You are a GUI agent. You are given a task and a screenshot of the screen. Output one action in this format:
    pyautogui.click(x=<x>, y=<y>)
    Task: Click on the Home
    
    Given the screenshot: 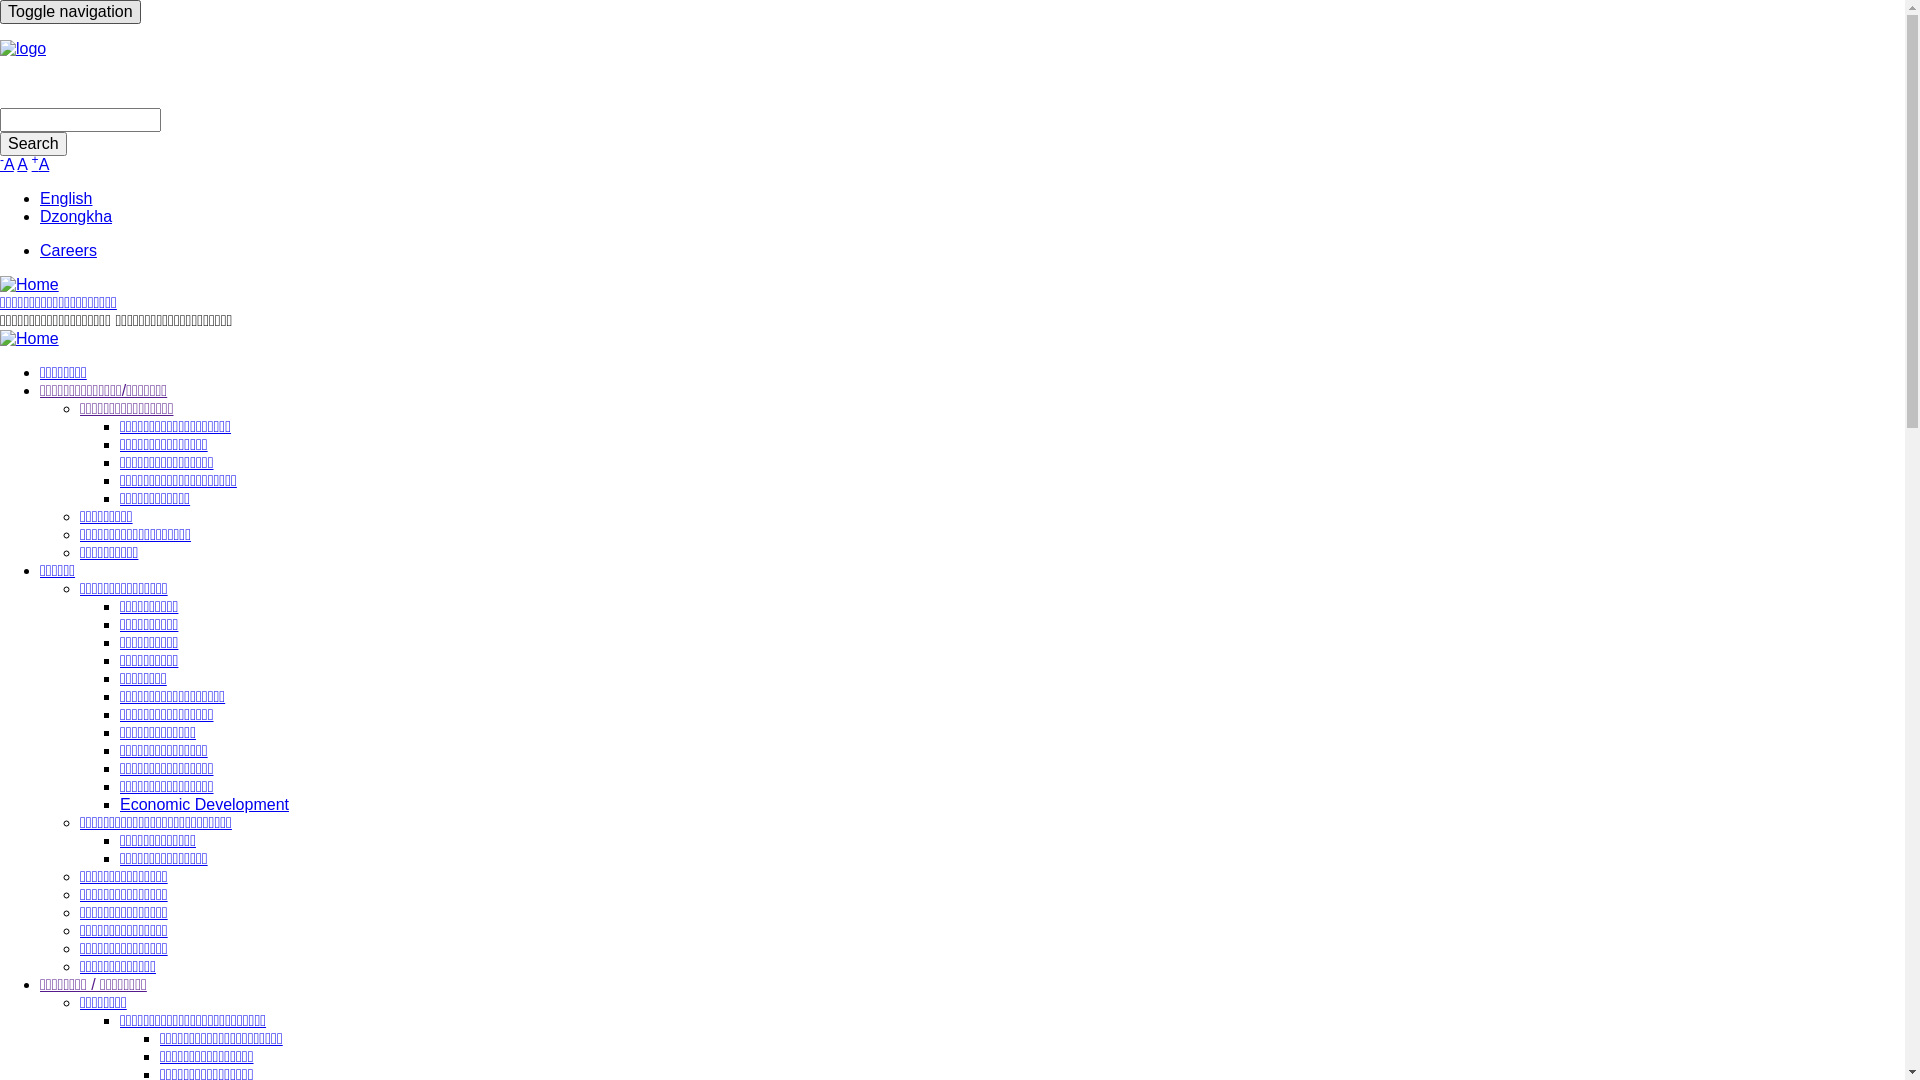 What is the action you would take?
    pyautogui.click(x=30, y=284)
    